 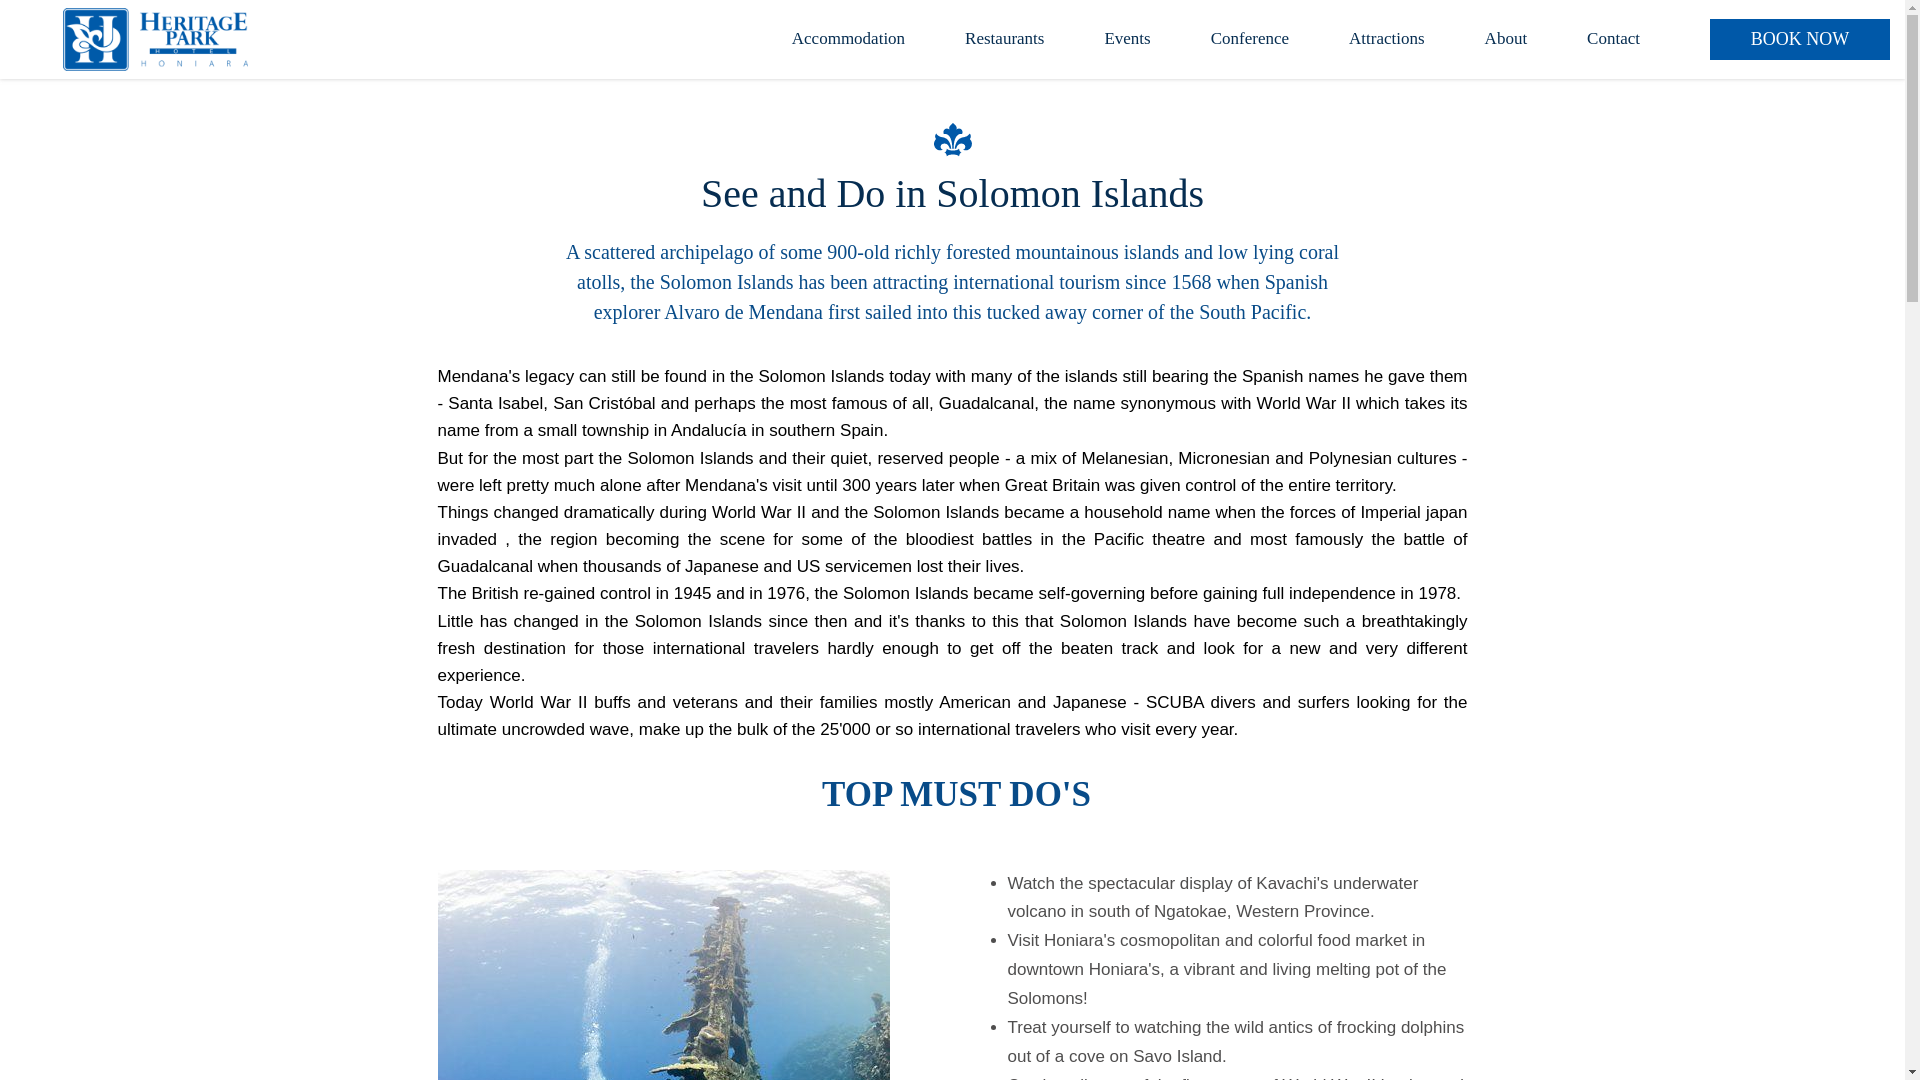 I want to click on About, so click(x=1506, y=39).